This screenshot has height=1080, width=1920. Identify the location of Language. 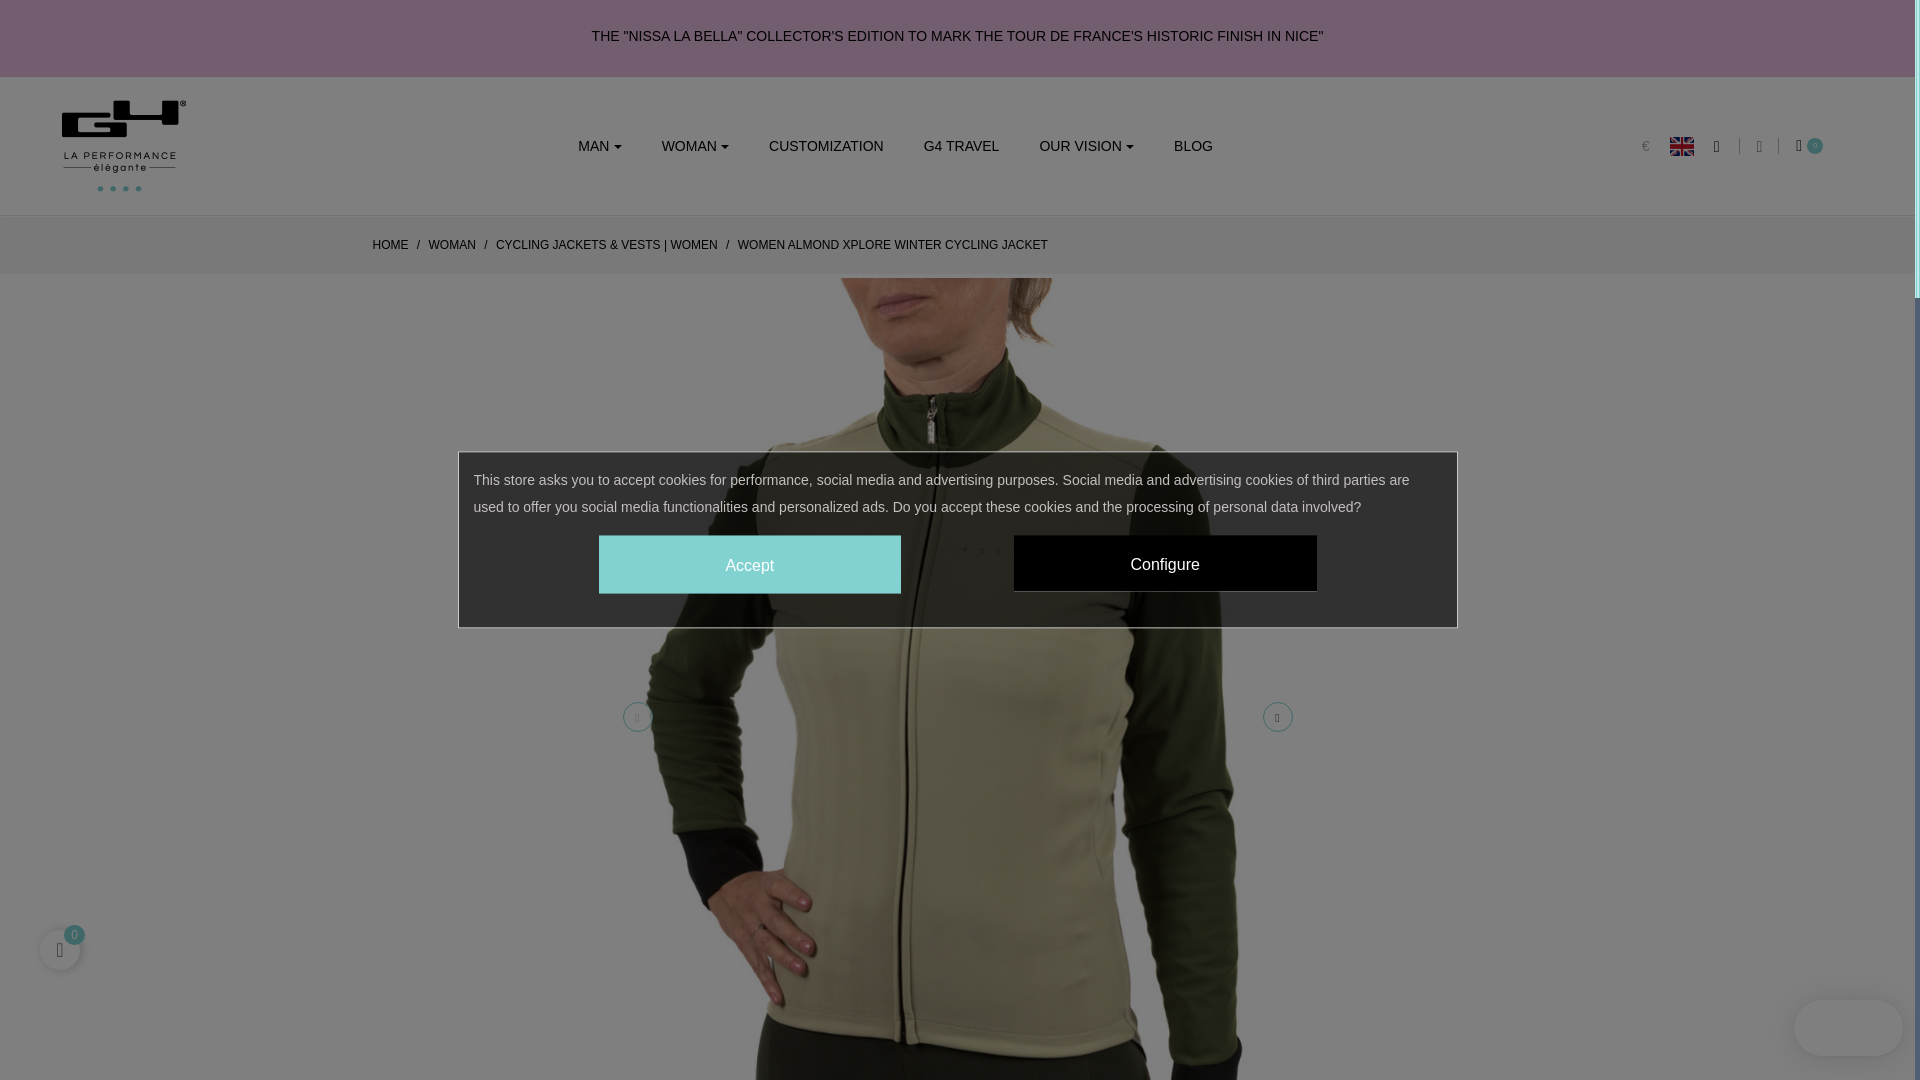
(1692, 146).